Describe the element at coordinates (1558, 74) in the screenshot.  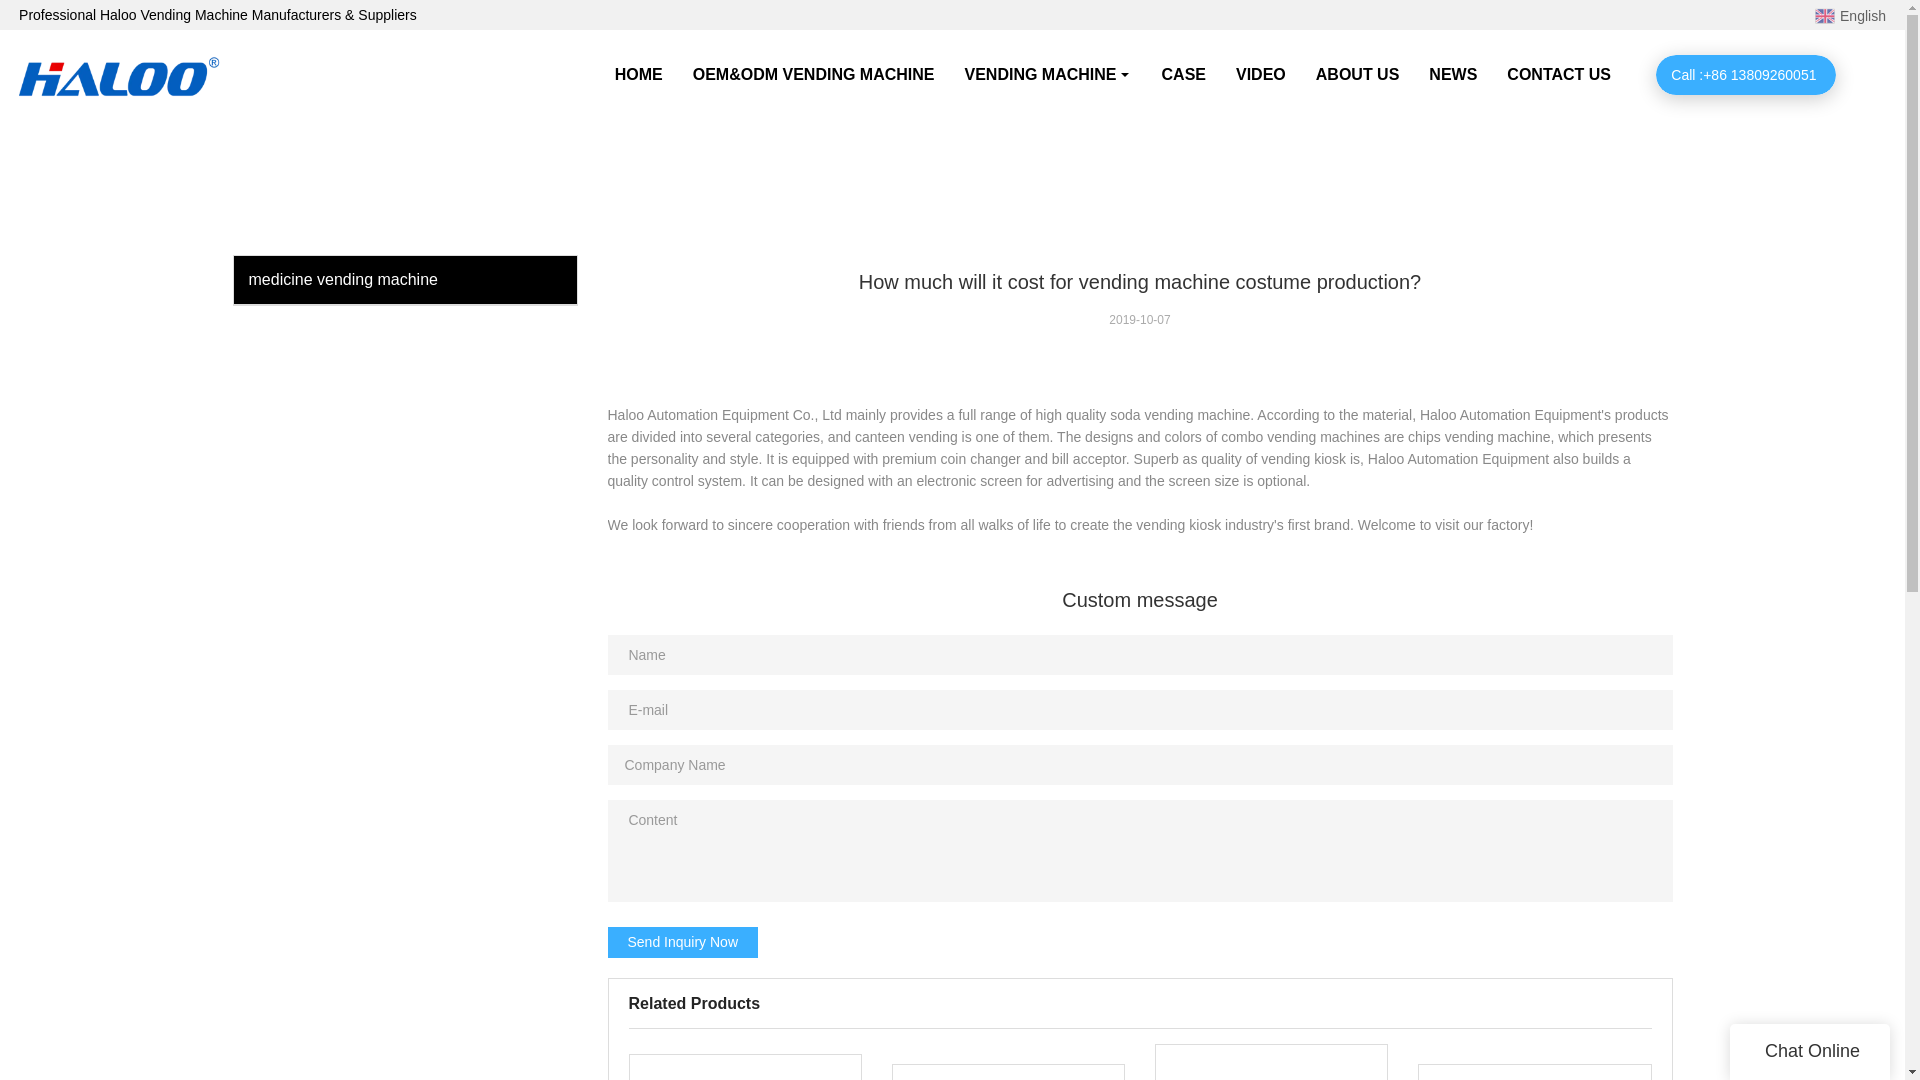
I see `CONTACT US` at that location.